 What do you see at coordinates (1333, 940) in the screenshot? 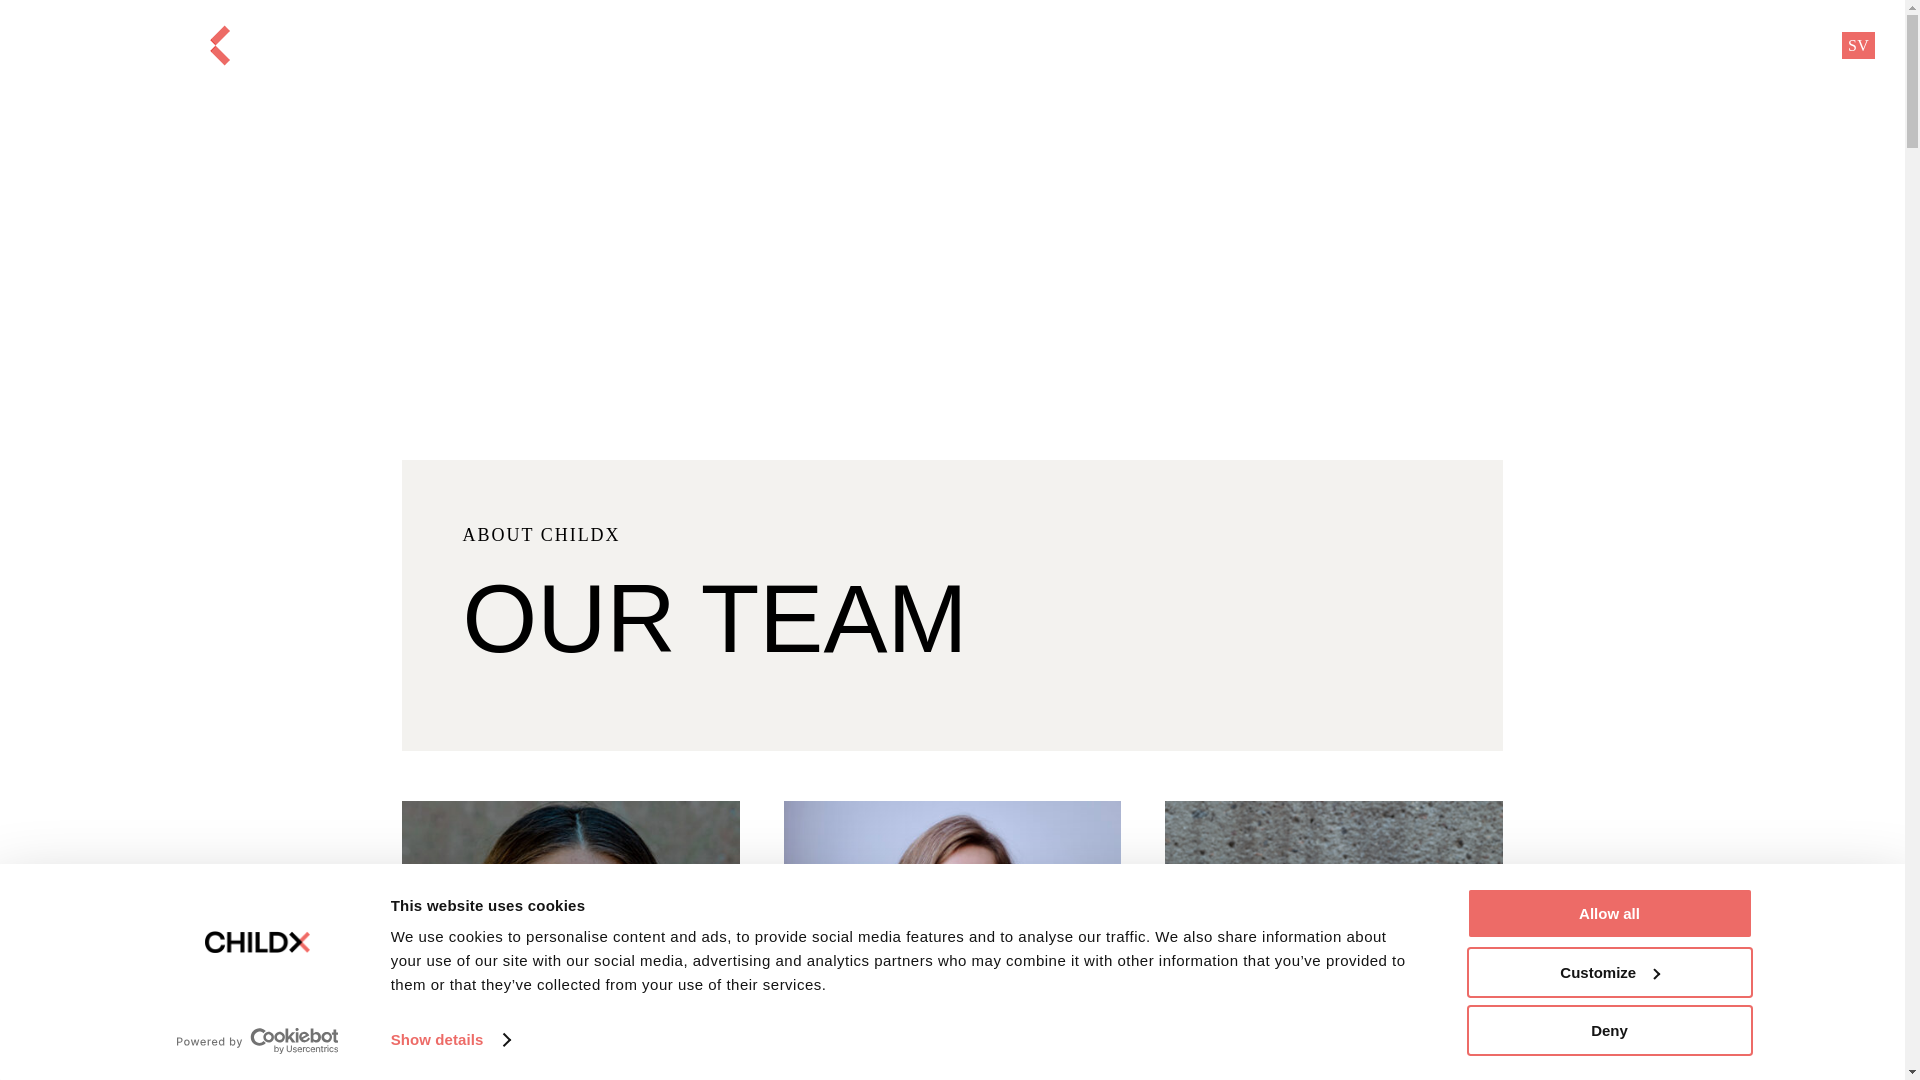
I see `Gabriella press - ChildX` at bounding box center [1333, 940].